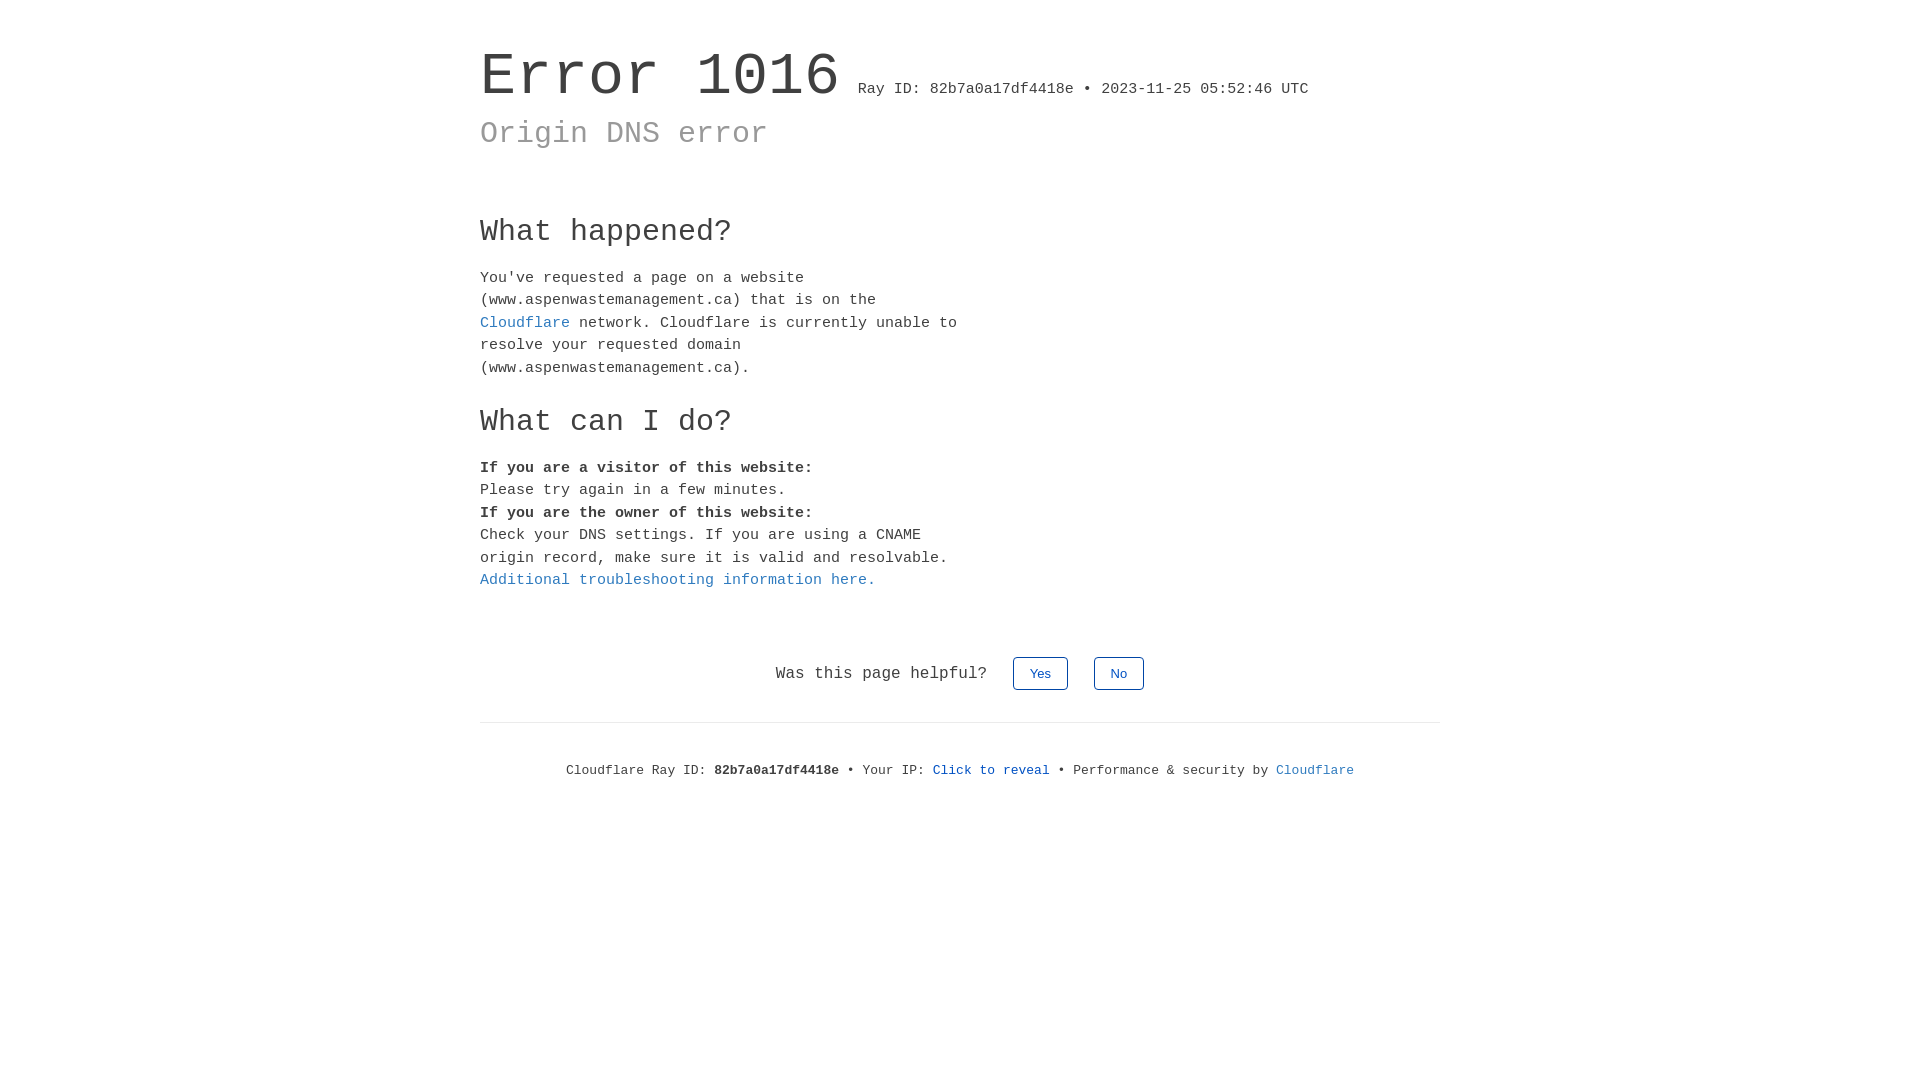 This screenshot has width=1920, height=1080. What do you see at coordinates (678, 580) in the screenshot?
I see `Additional troubleshooting information here.` at bounding box center [678, 580].